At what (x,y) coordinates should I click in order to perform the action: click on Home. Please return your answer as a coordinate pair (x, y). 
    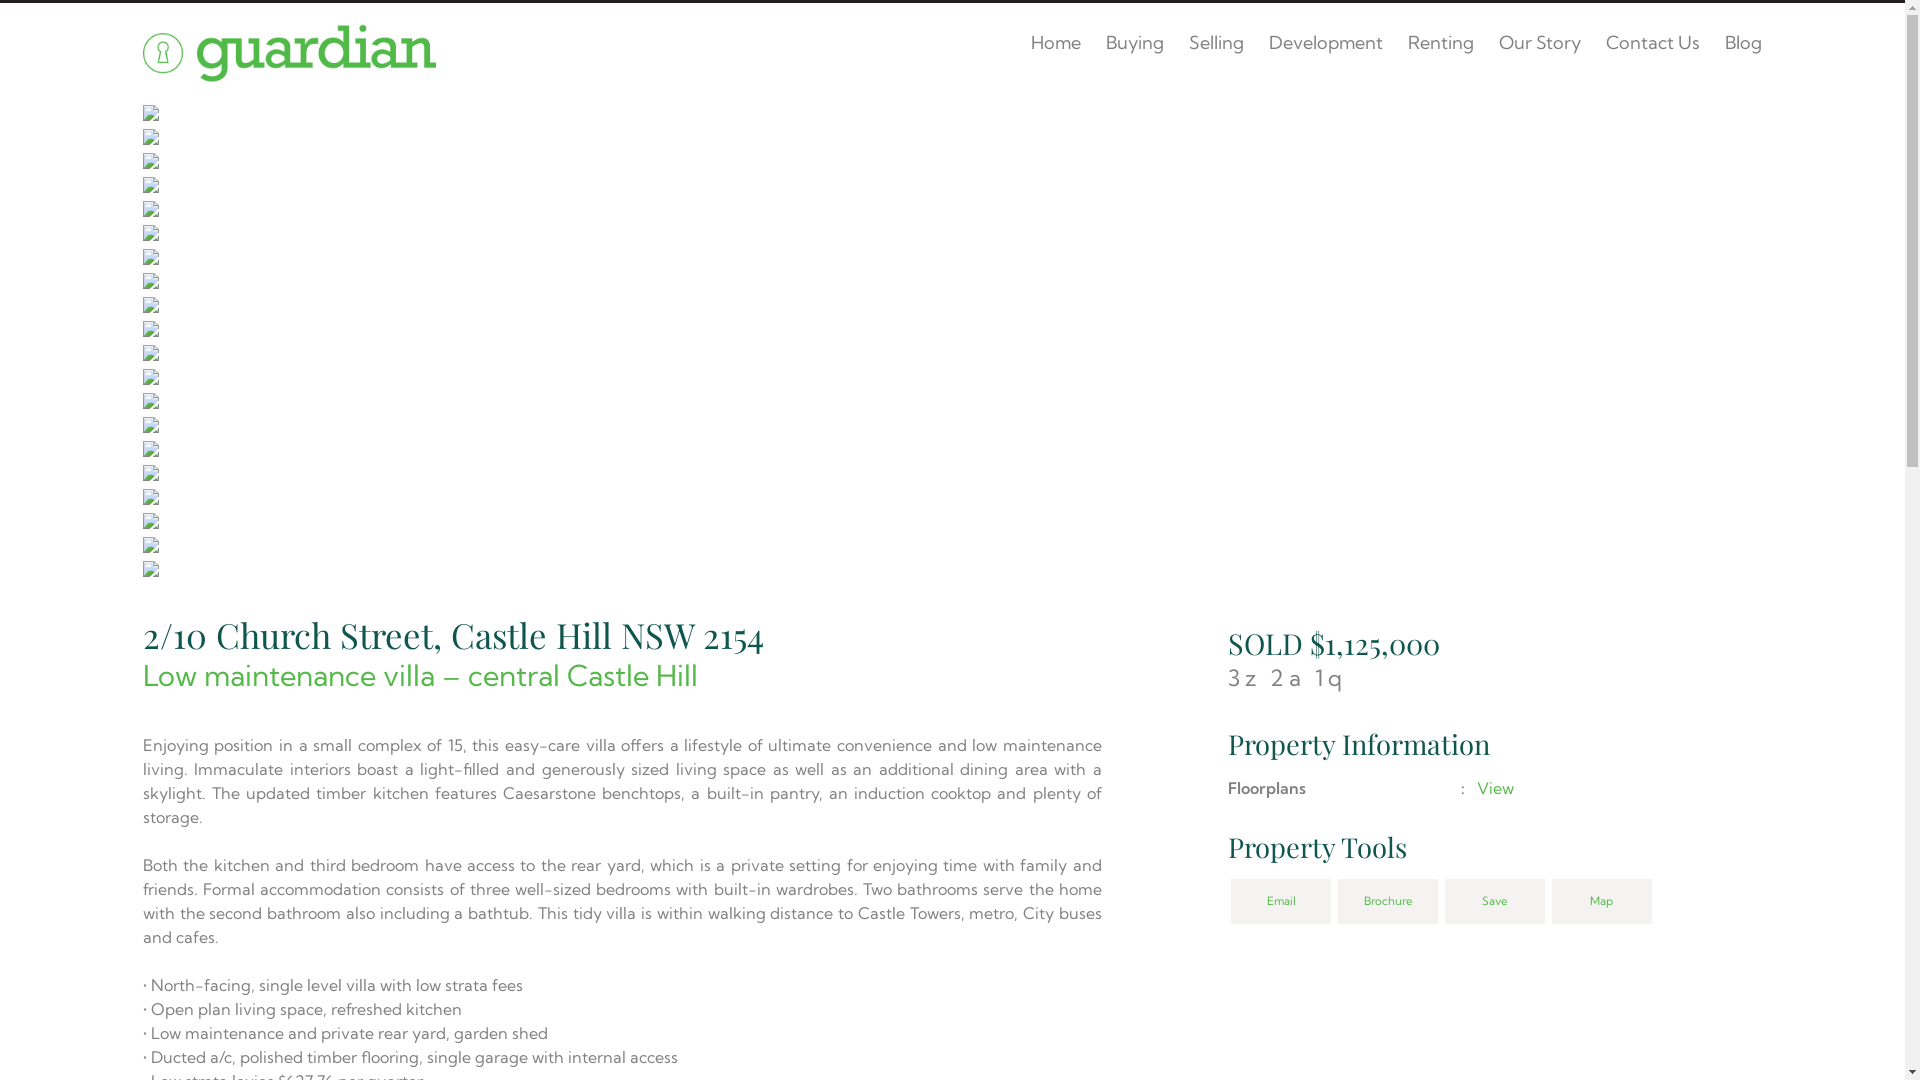
    Looking at the image, I should click on (1056, 43).